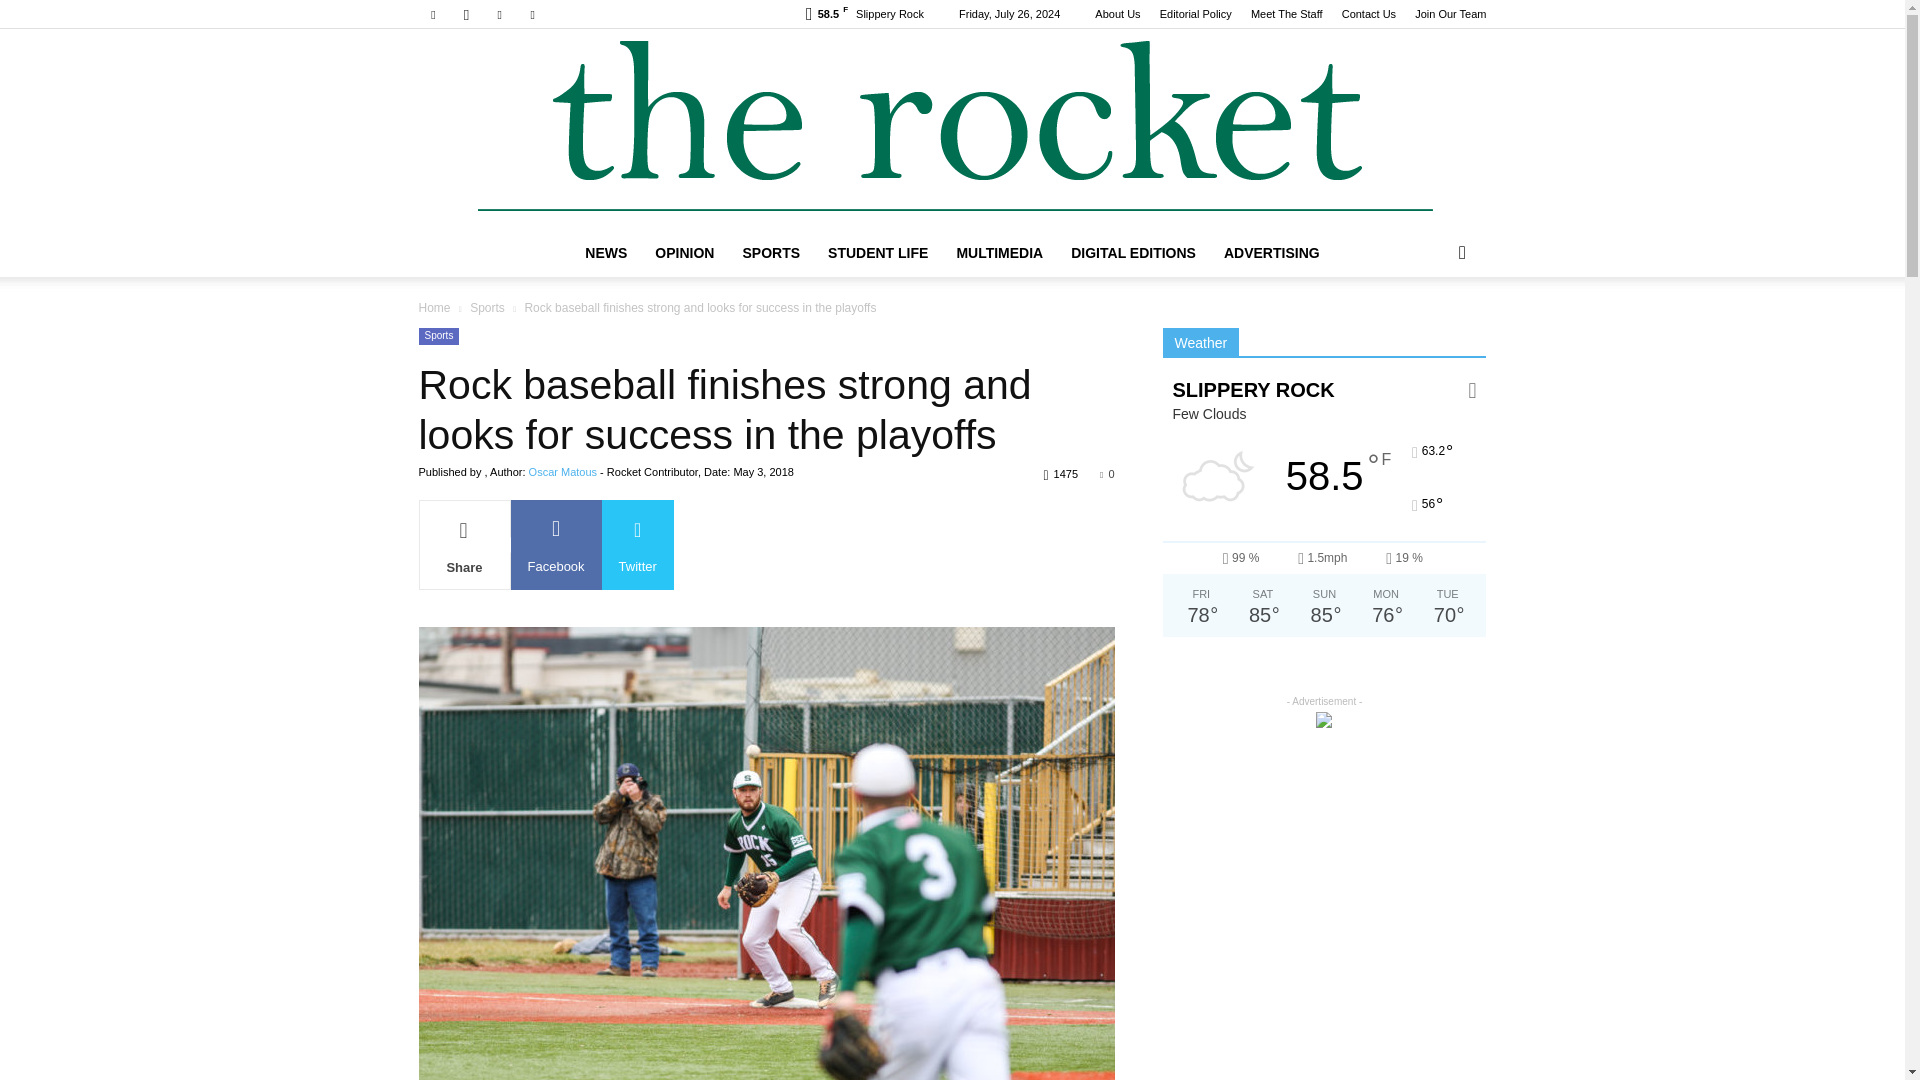 The width and height of the screenshot is (1920, 1080). I want to click on About Us, so click(1117, 14).